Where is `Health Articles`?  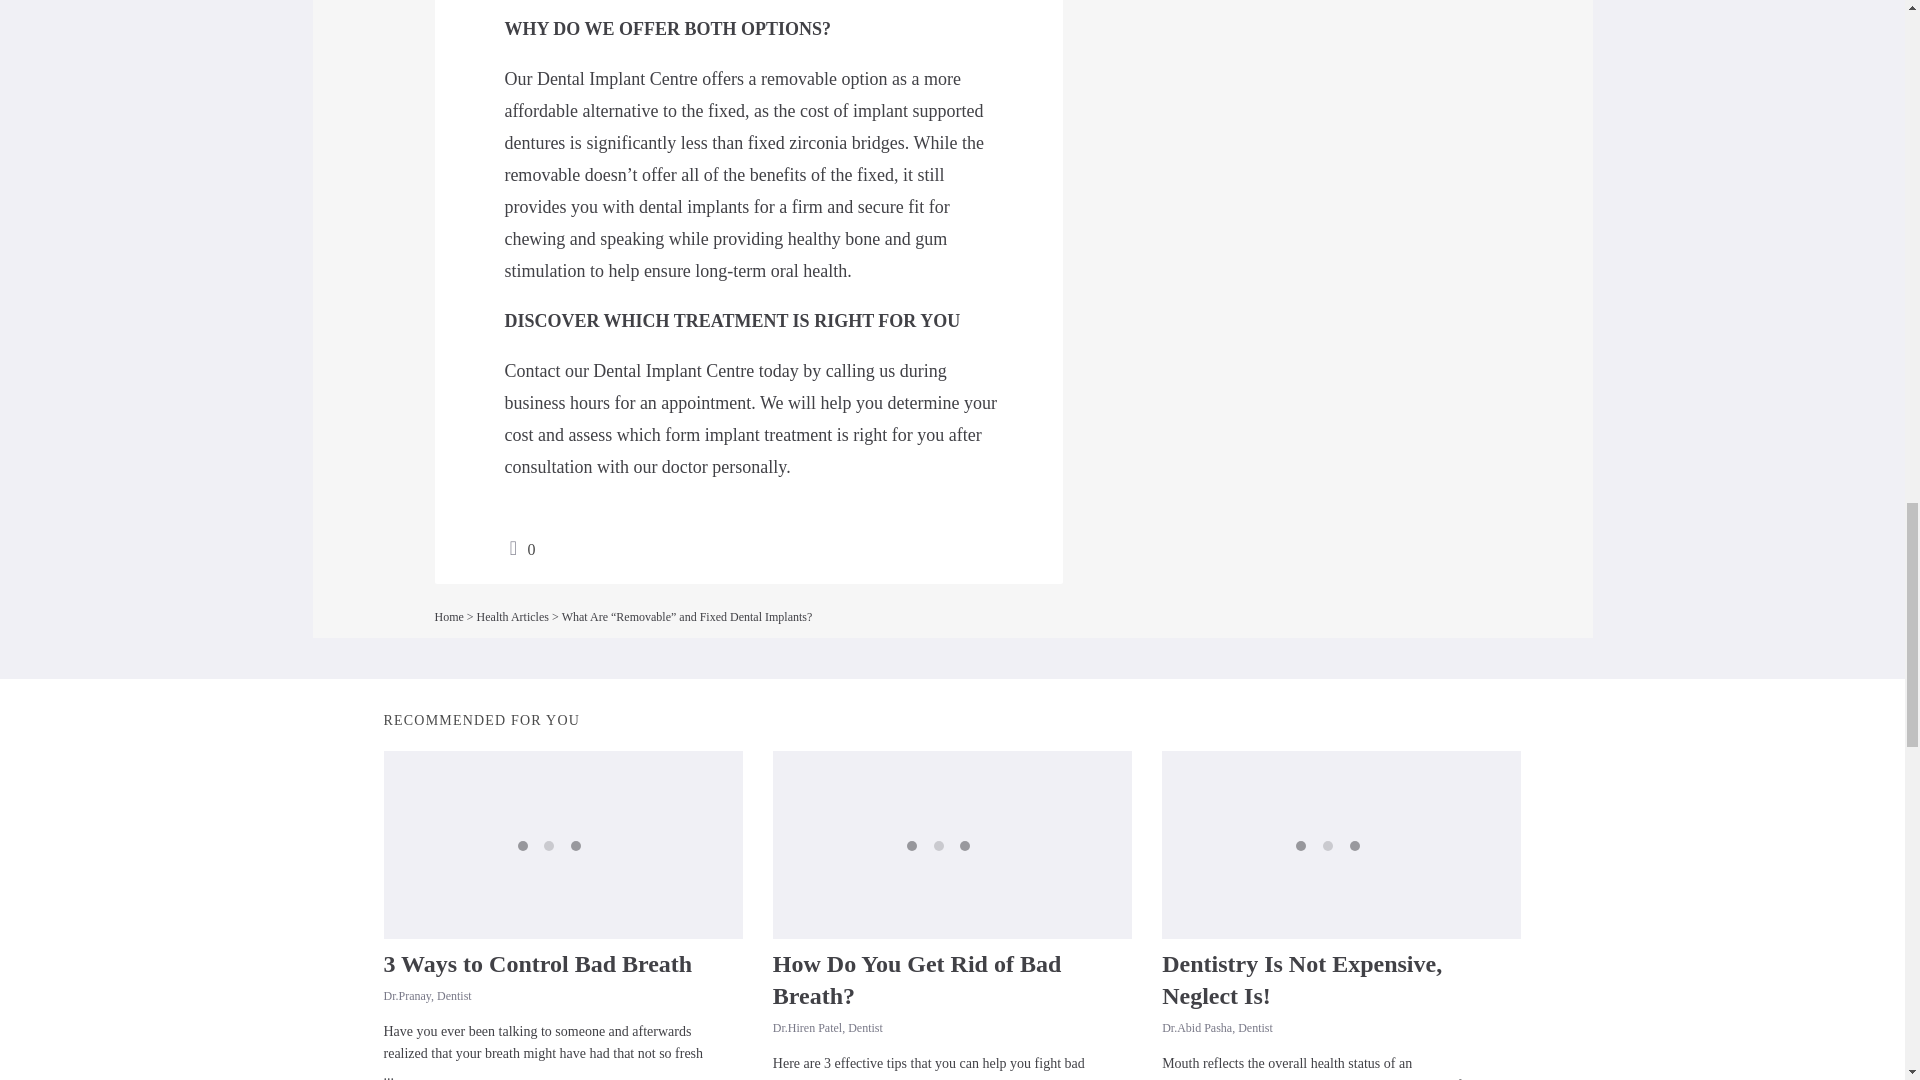 Health Articles is located at coordinates (512, 617).